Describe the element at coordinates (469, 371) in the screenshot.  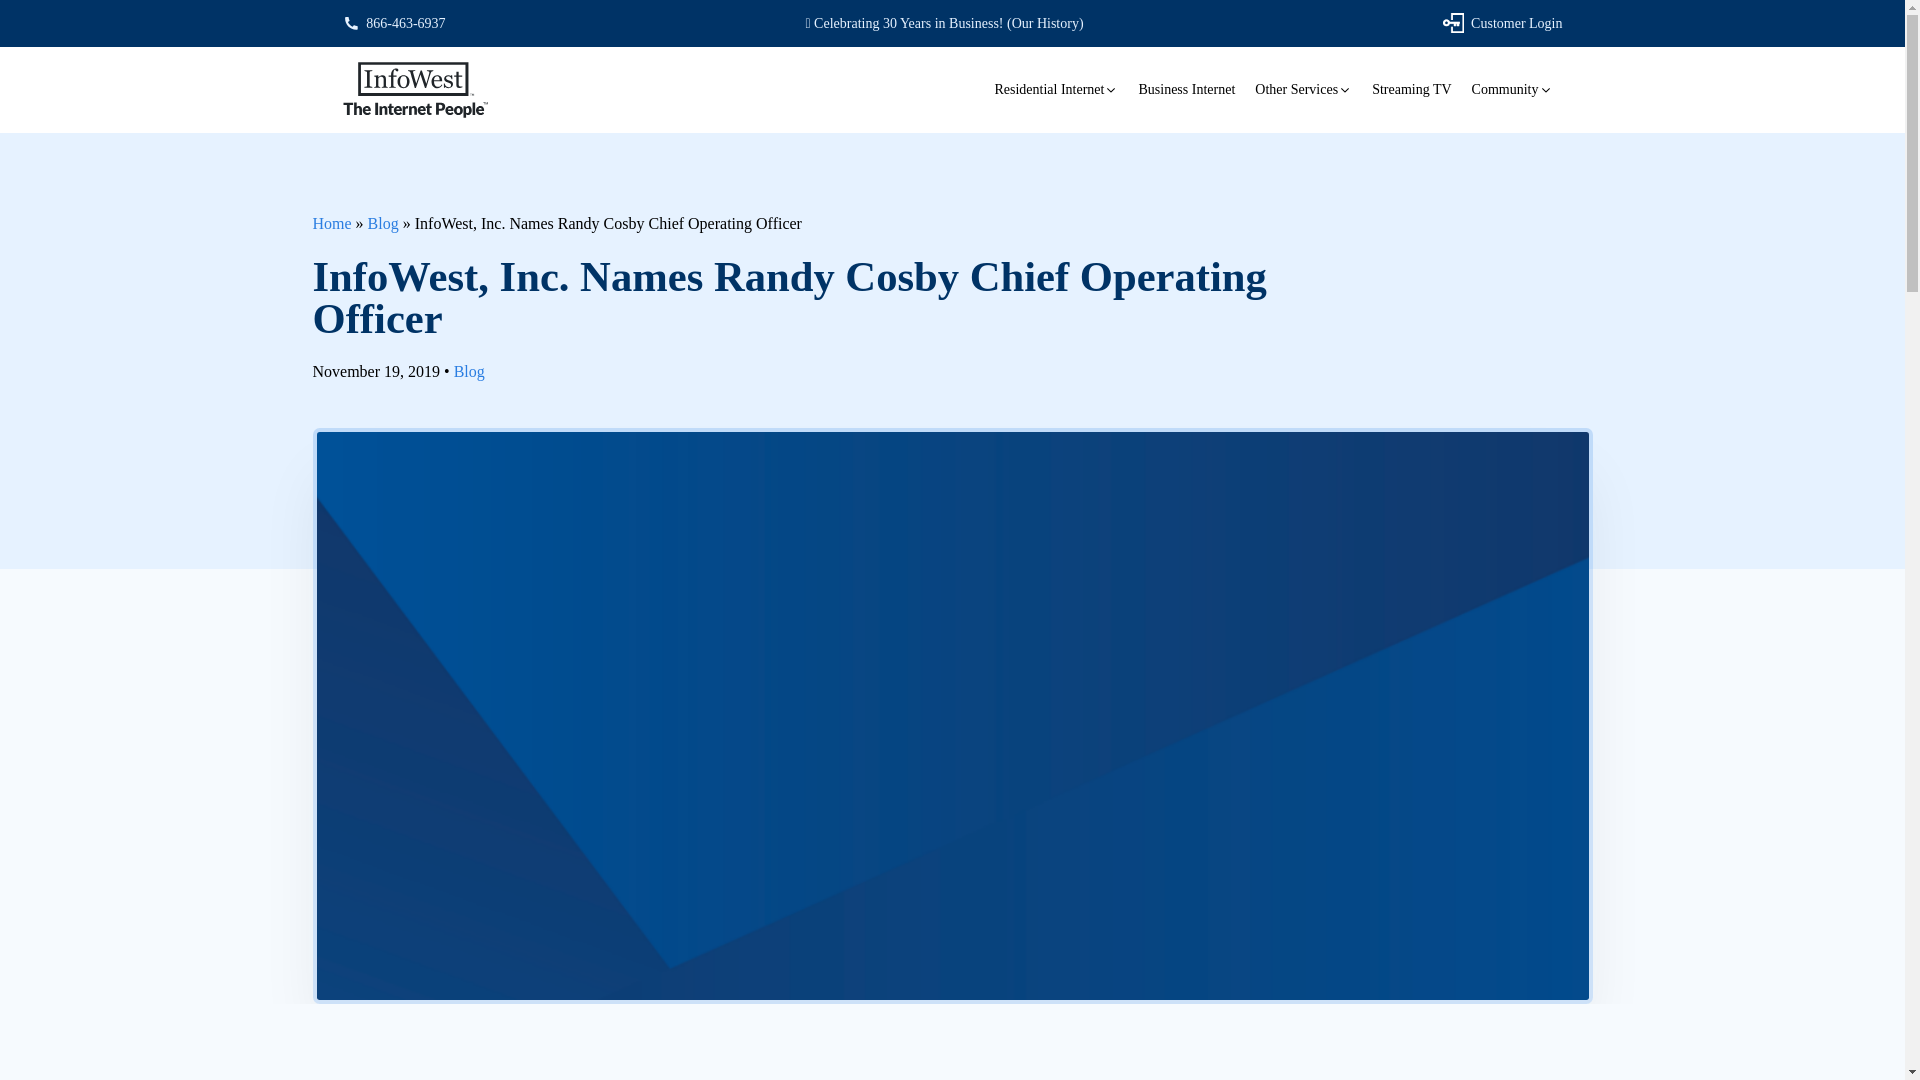
I see `Blog` at that location.